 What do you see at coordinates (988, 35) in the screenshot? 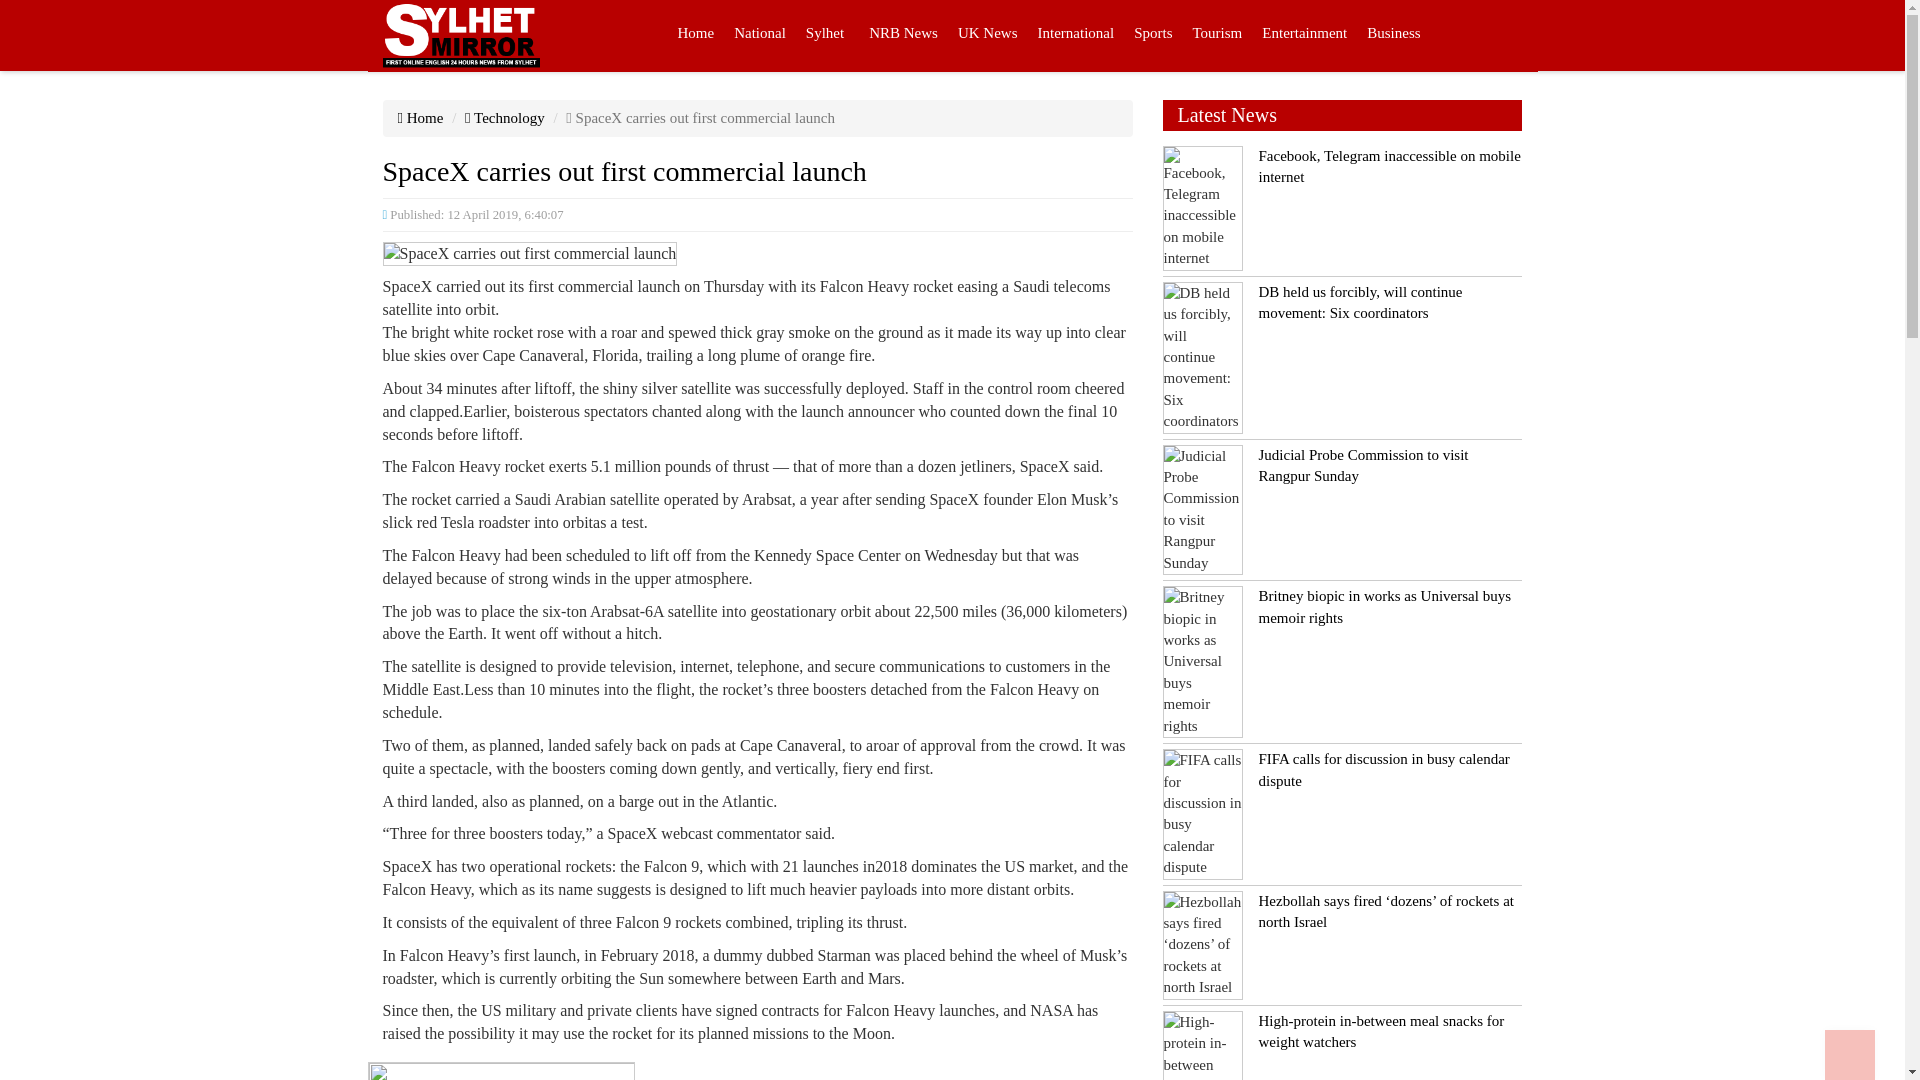
I see `UK News` at bounding box center [988, 35].